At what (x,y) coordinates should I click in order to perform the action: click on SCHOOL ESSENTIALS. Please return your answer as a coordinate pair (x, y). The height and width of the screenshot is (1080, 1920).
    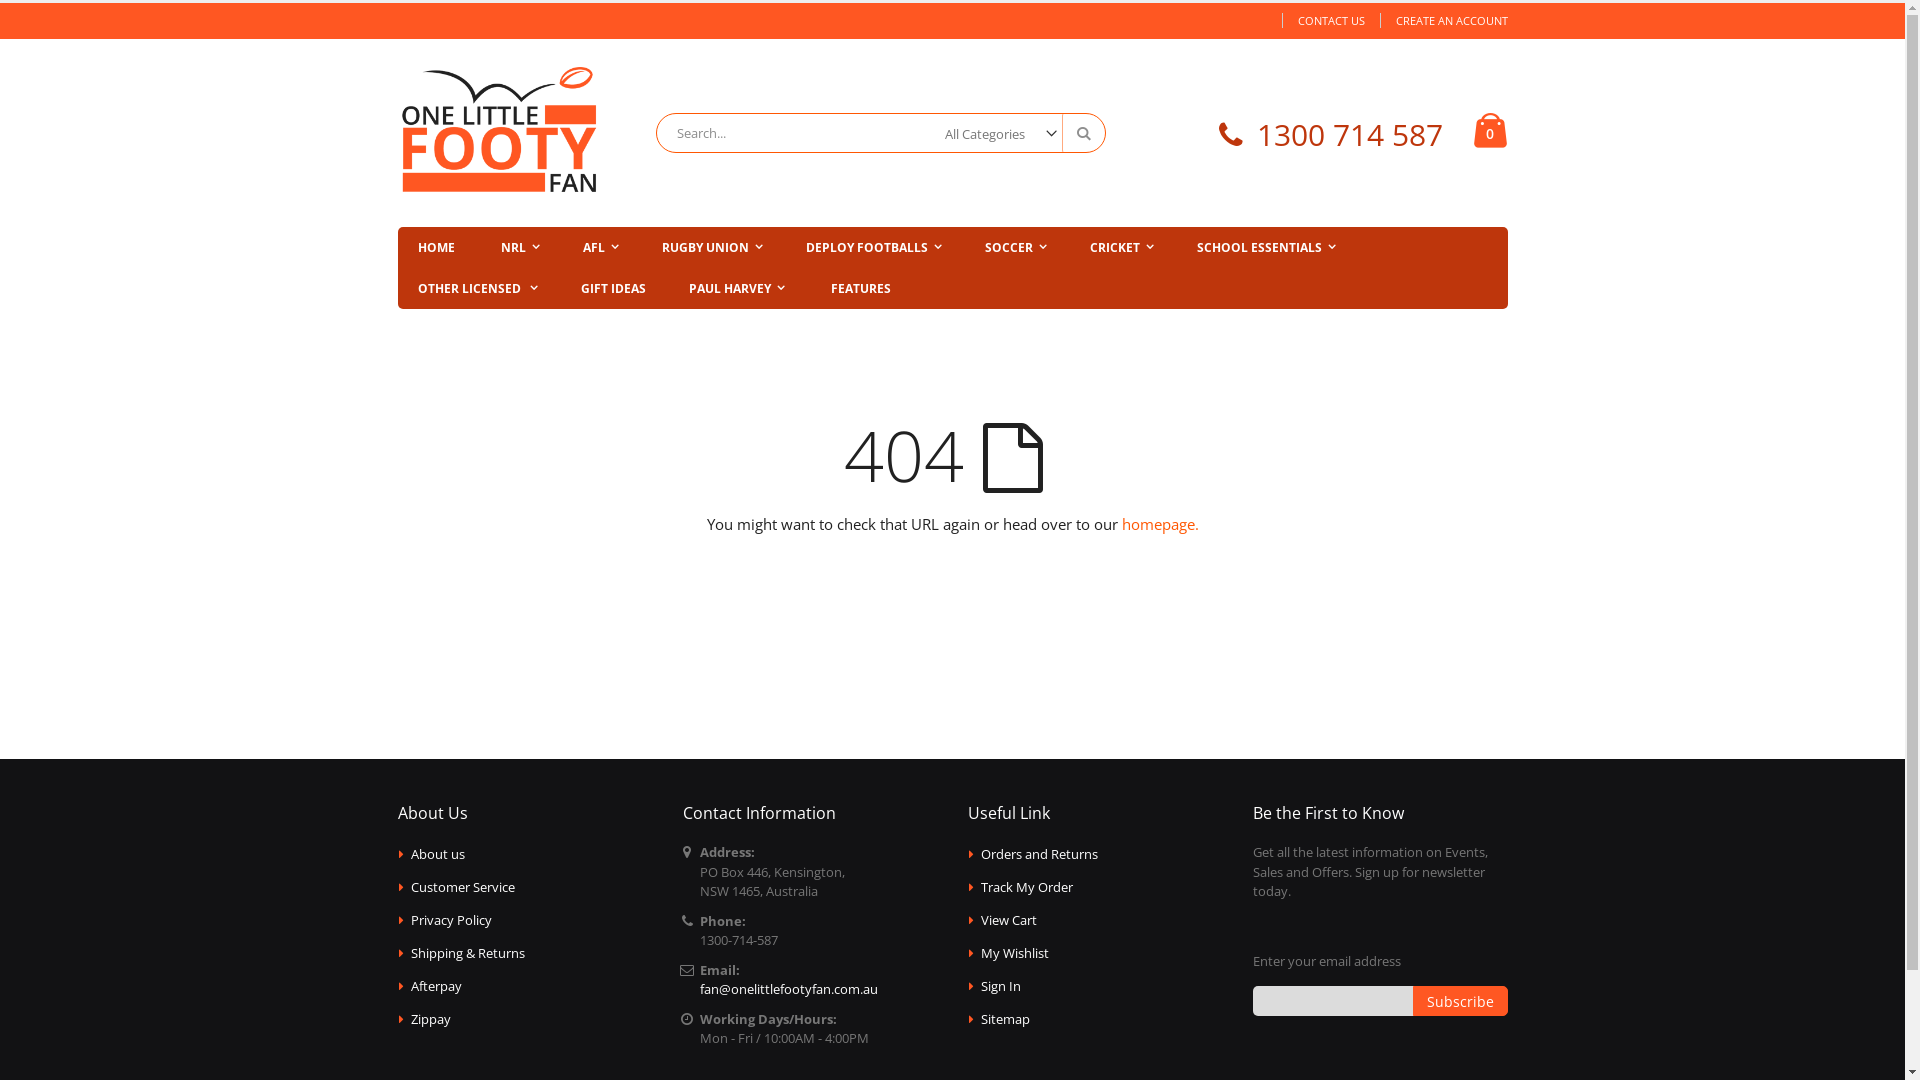
    Looking at the image, I should click on (1266, 248).